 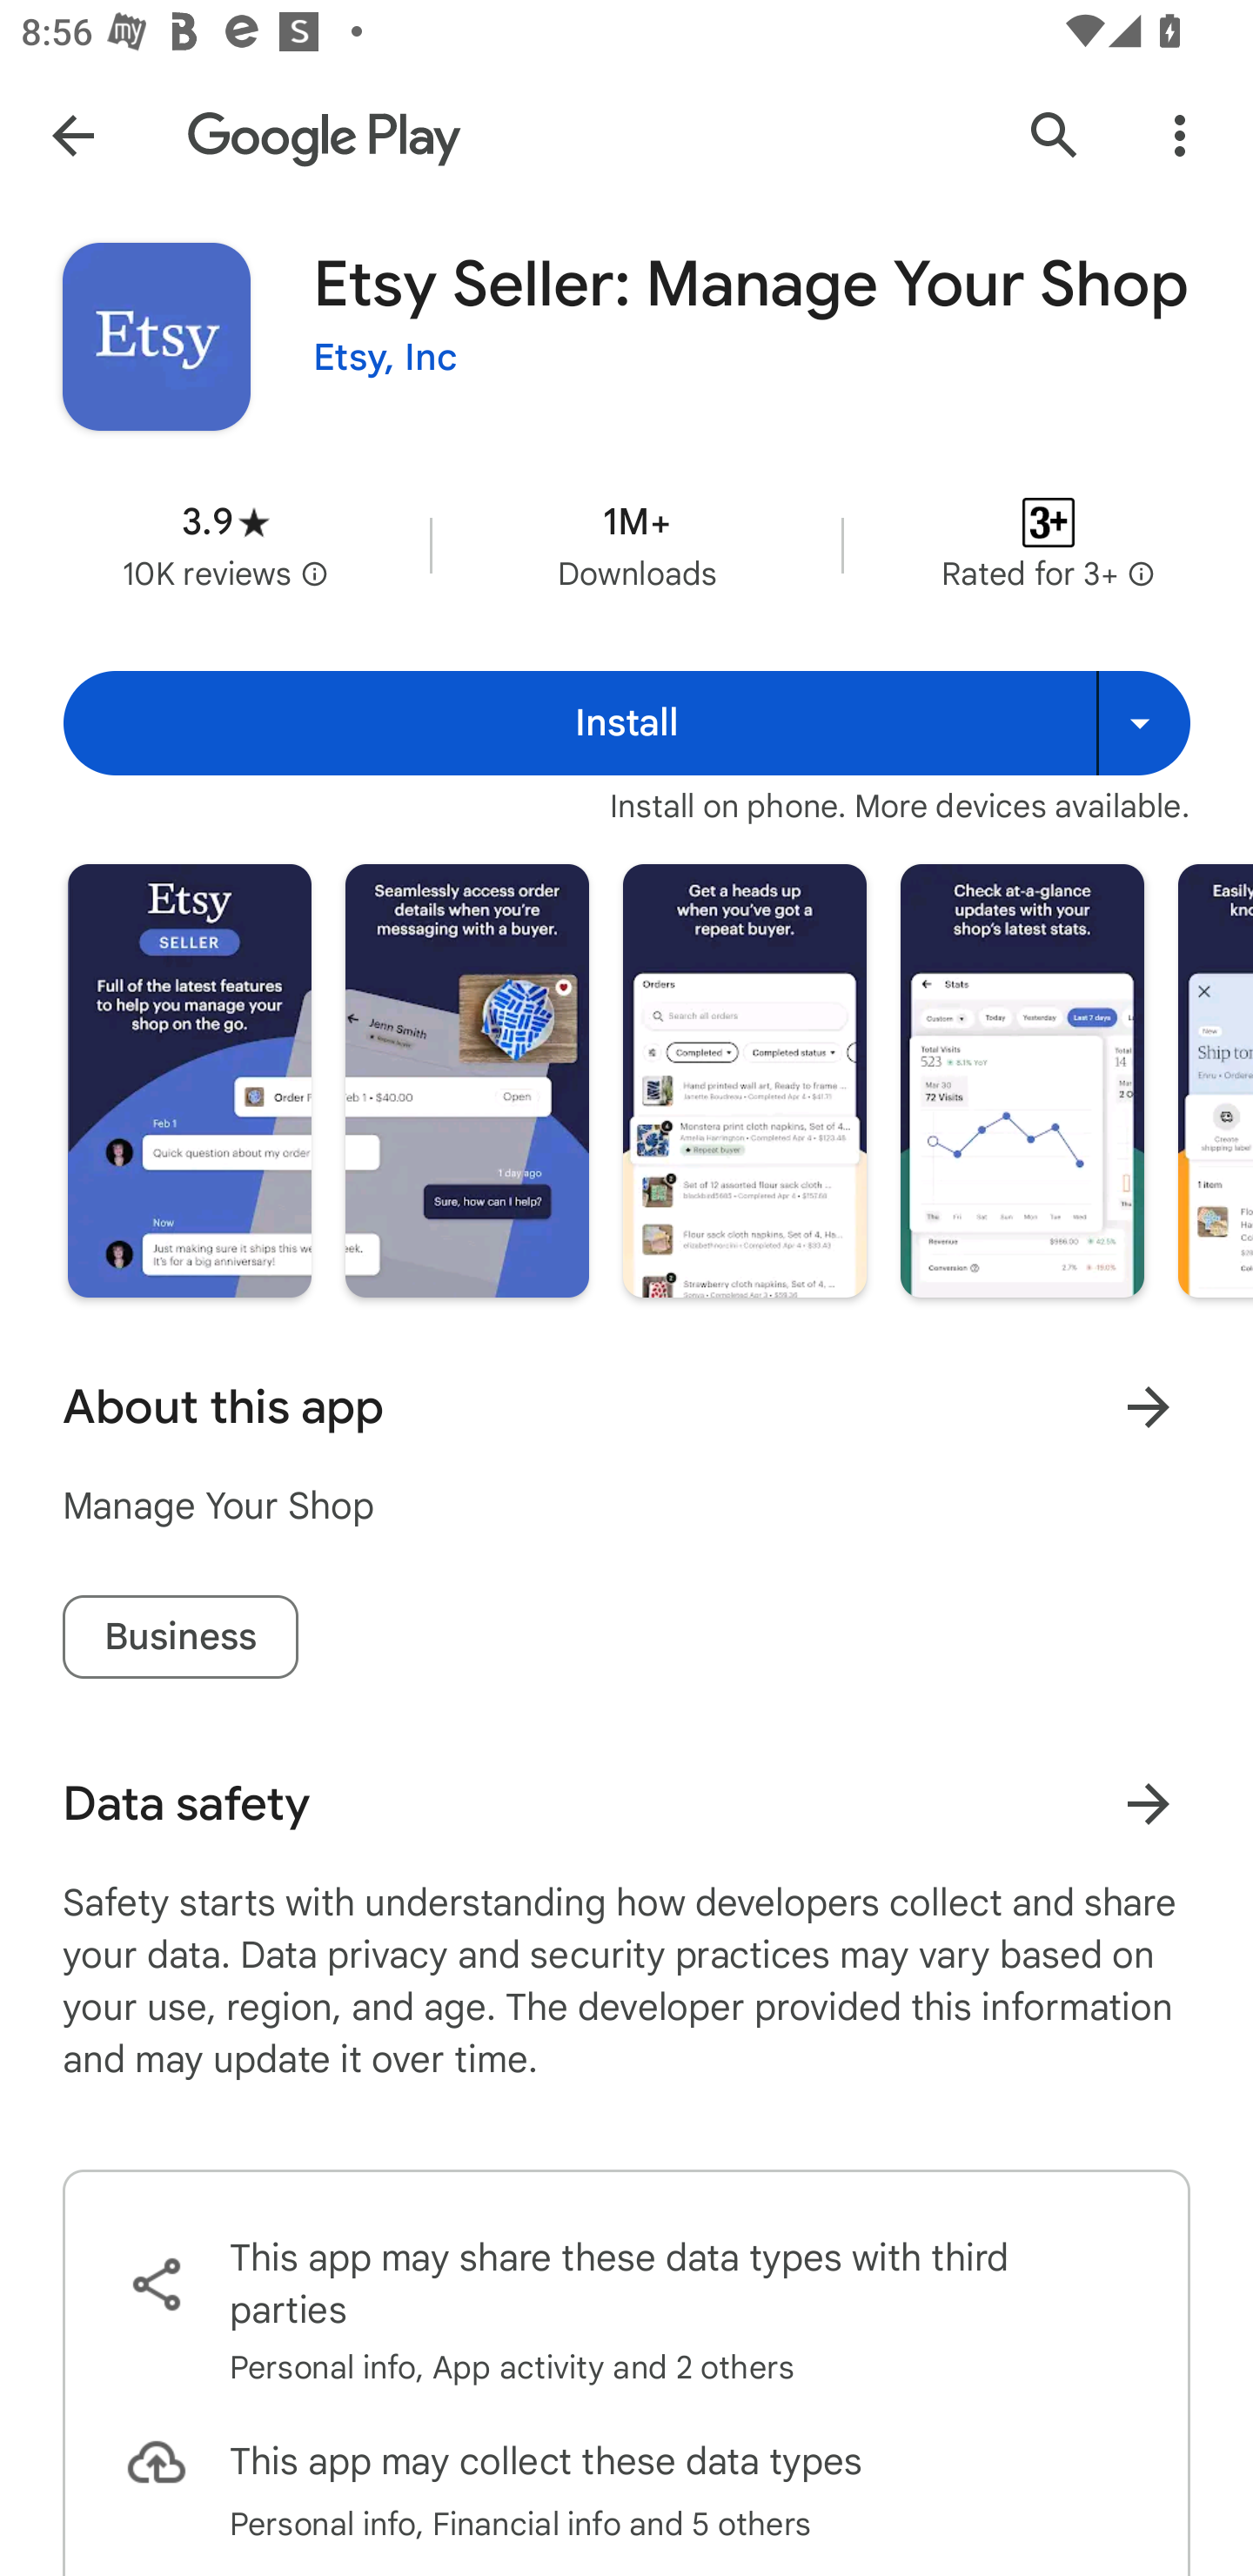 I want to click on About this app Learn more About this app, so click(x=626, y=1407).